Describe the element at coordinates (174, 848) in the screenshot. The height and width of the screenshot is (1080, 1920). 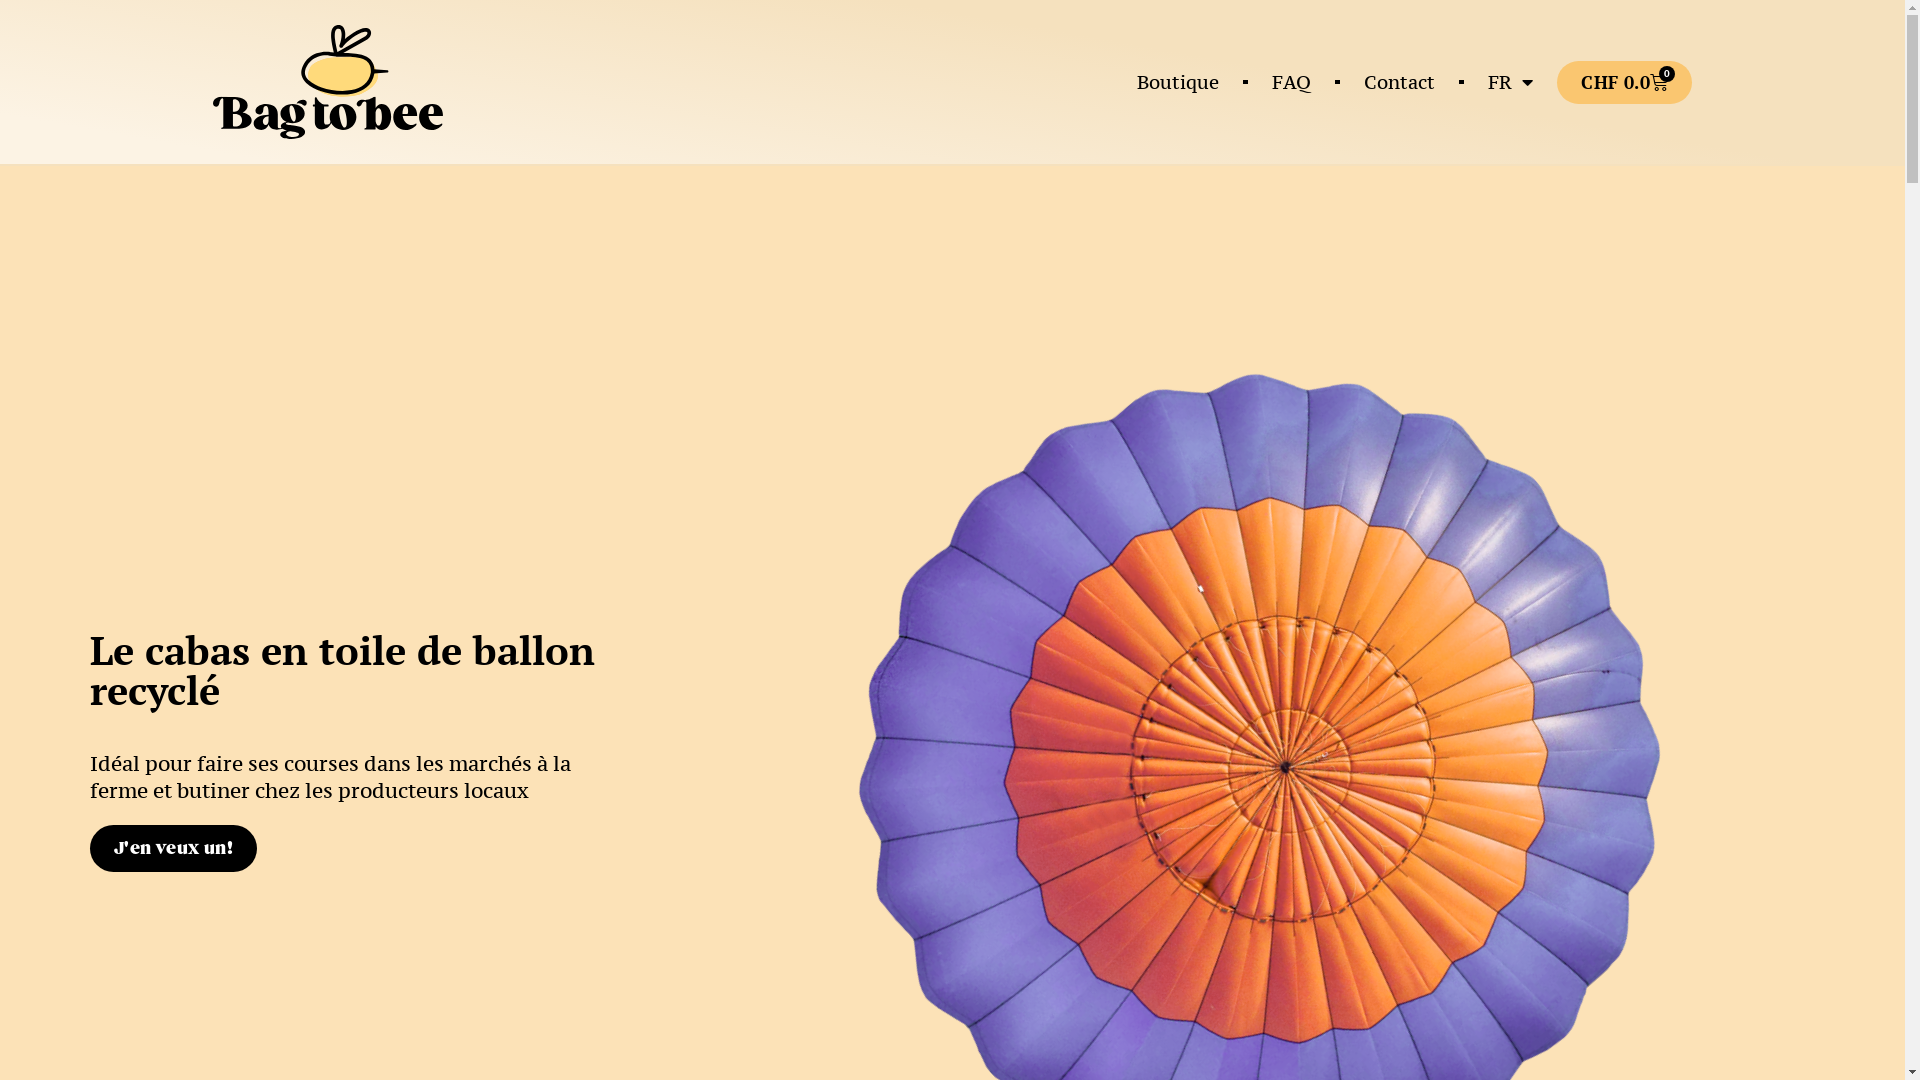
I see `J'en veux un!` at that location.